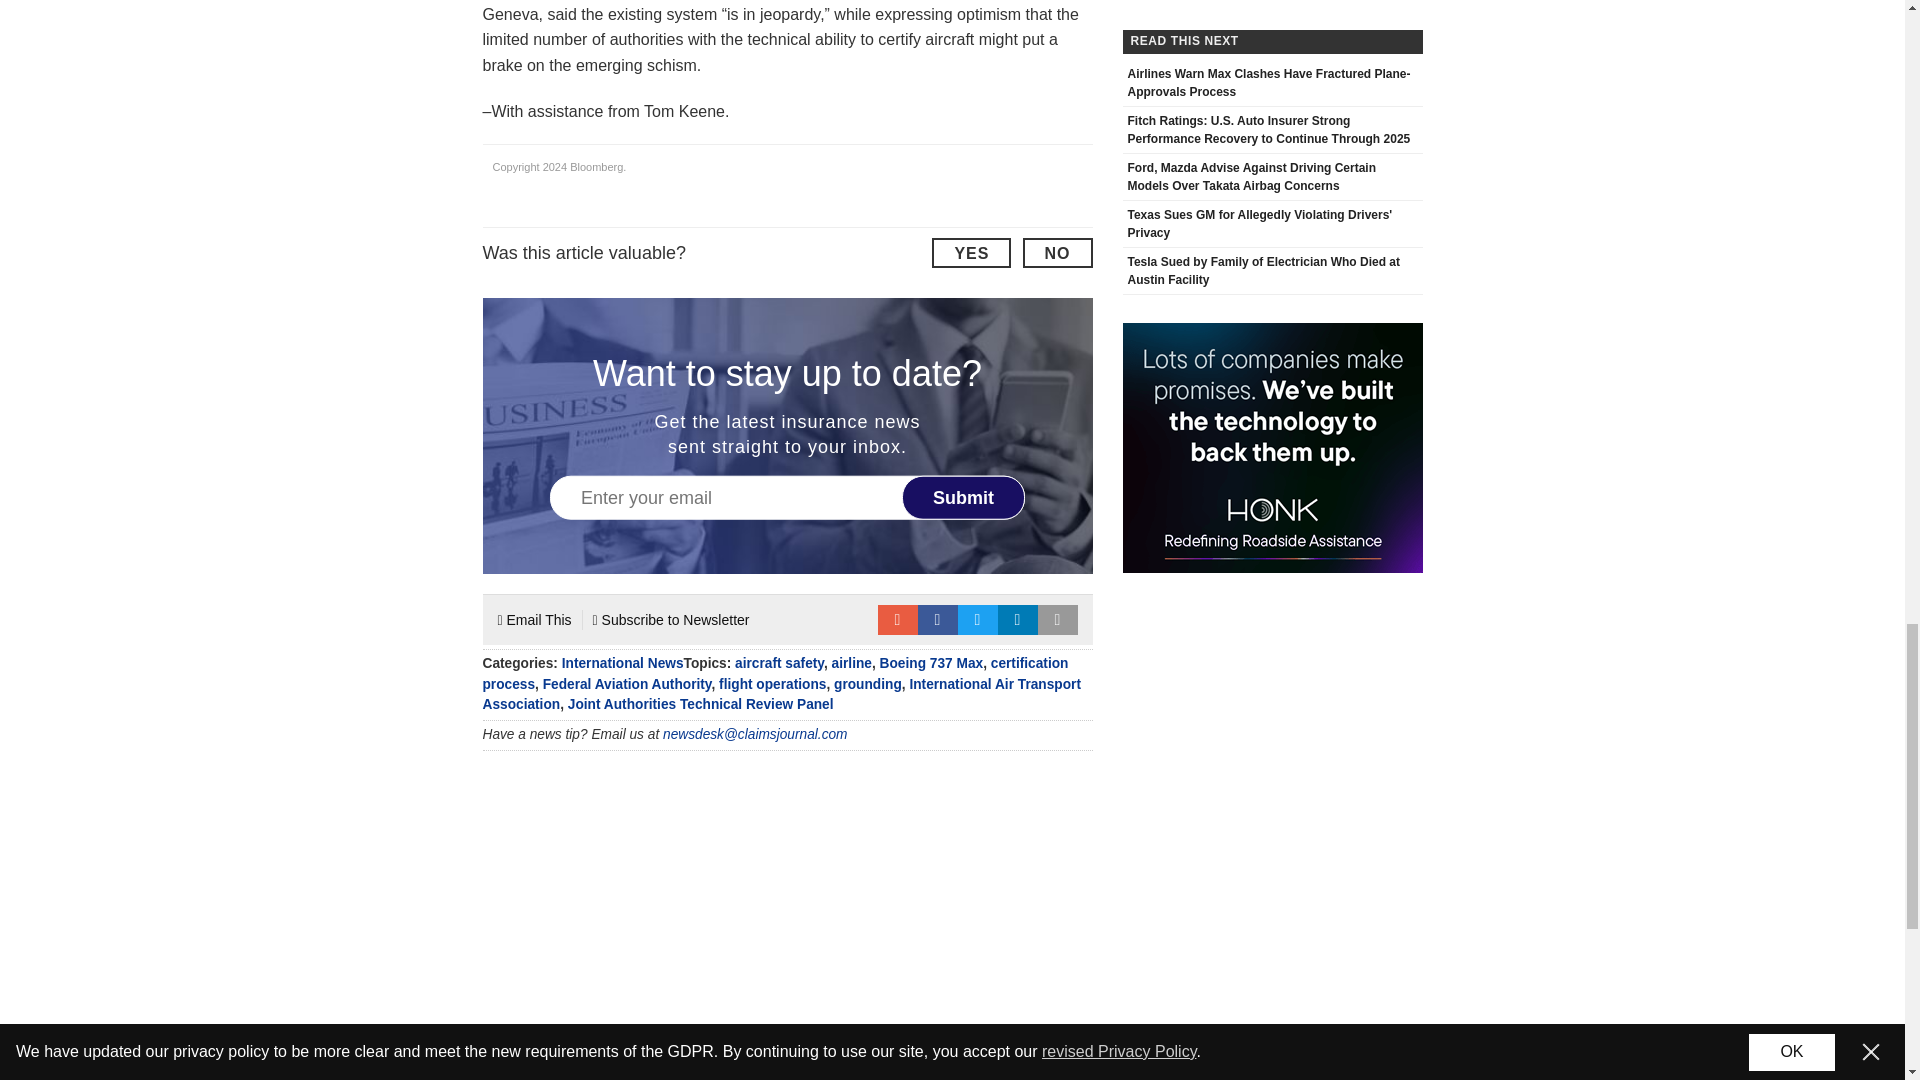  I want to click on NO, so click(1056, 252).